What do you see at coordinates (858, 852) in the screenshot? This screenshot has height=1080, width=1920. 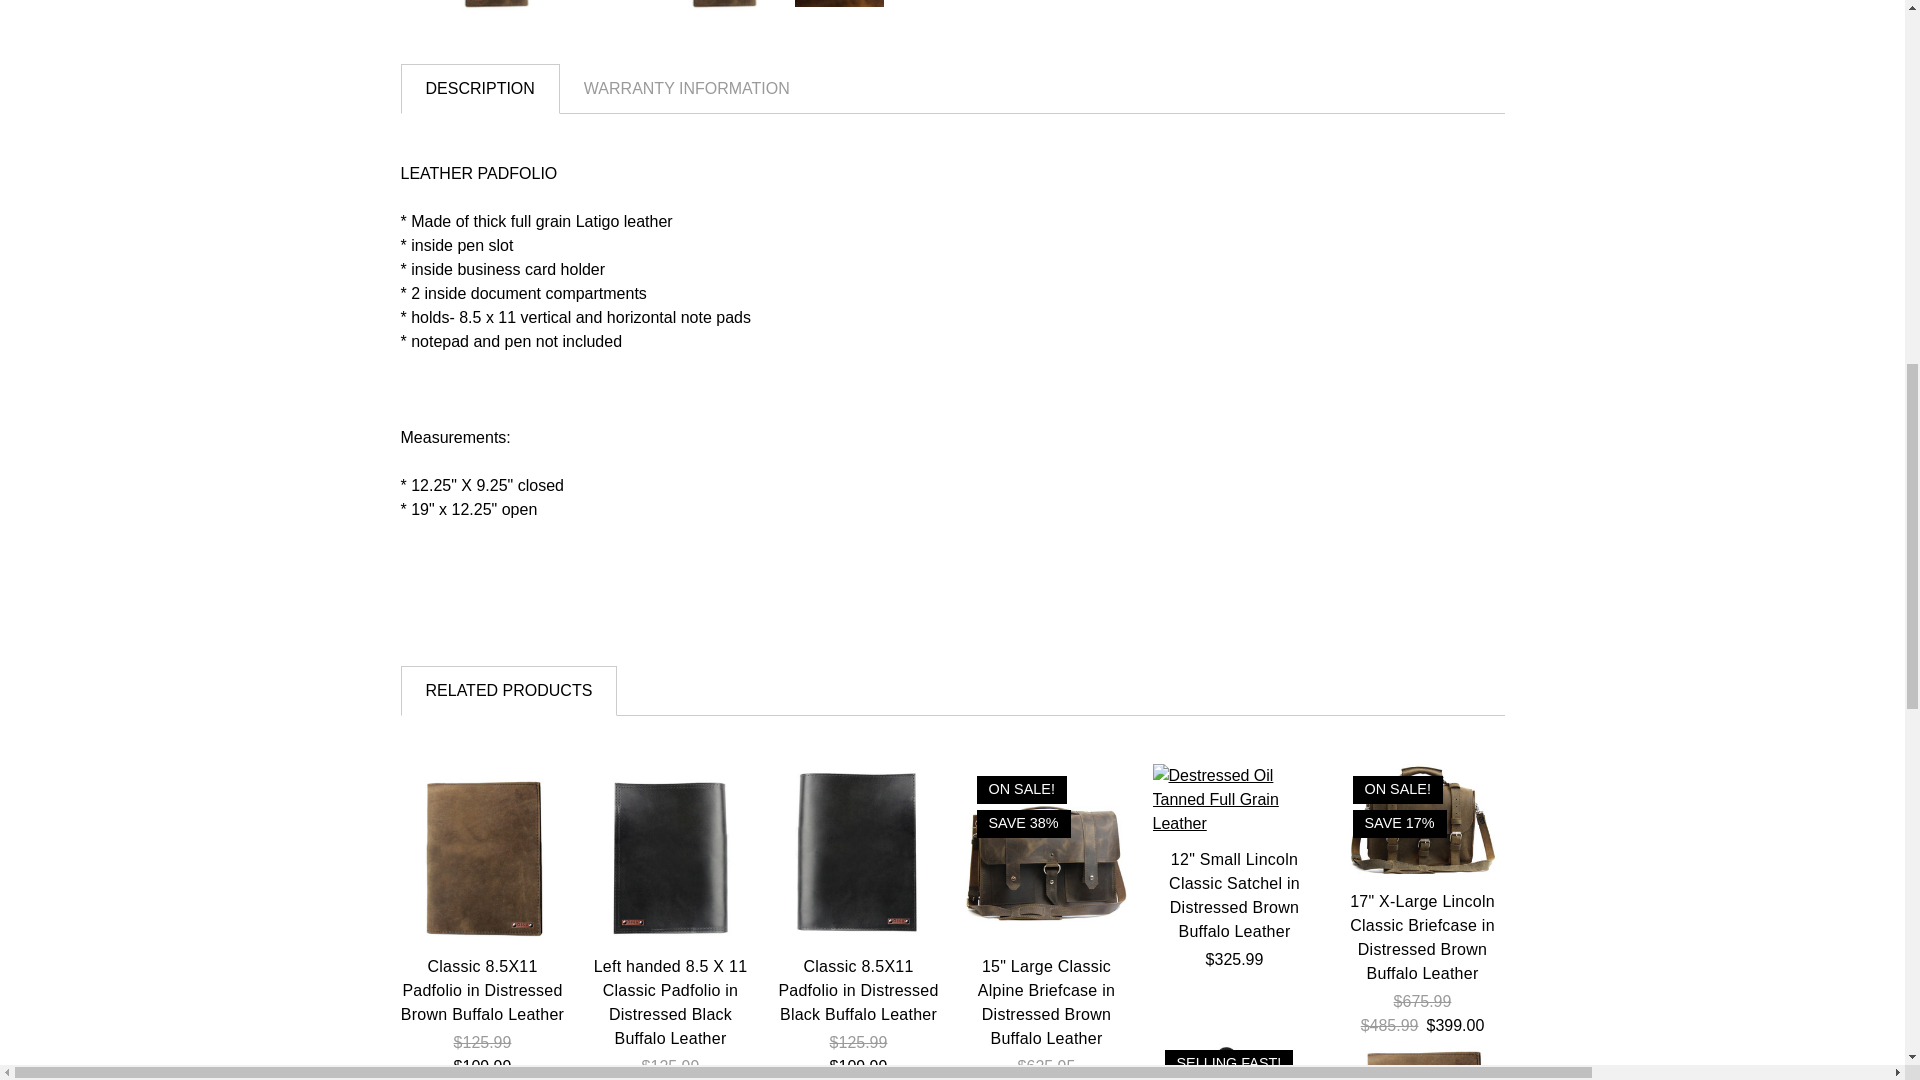 I see `Classic 8.5X11 Padfolio in Distressed Black Buffalo Leather` at bounding box center [858, 852].